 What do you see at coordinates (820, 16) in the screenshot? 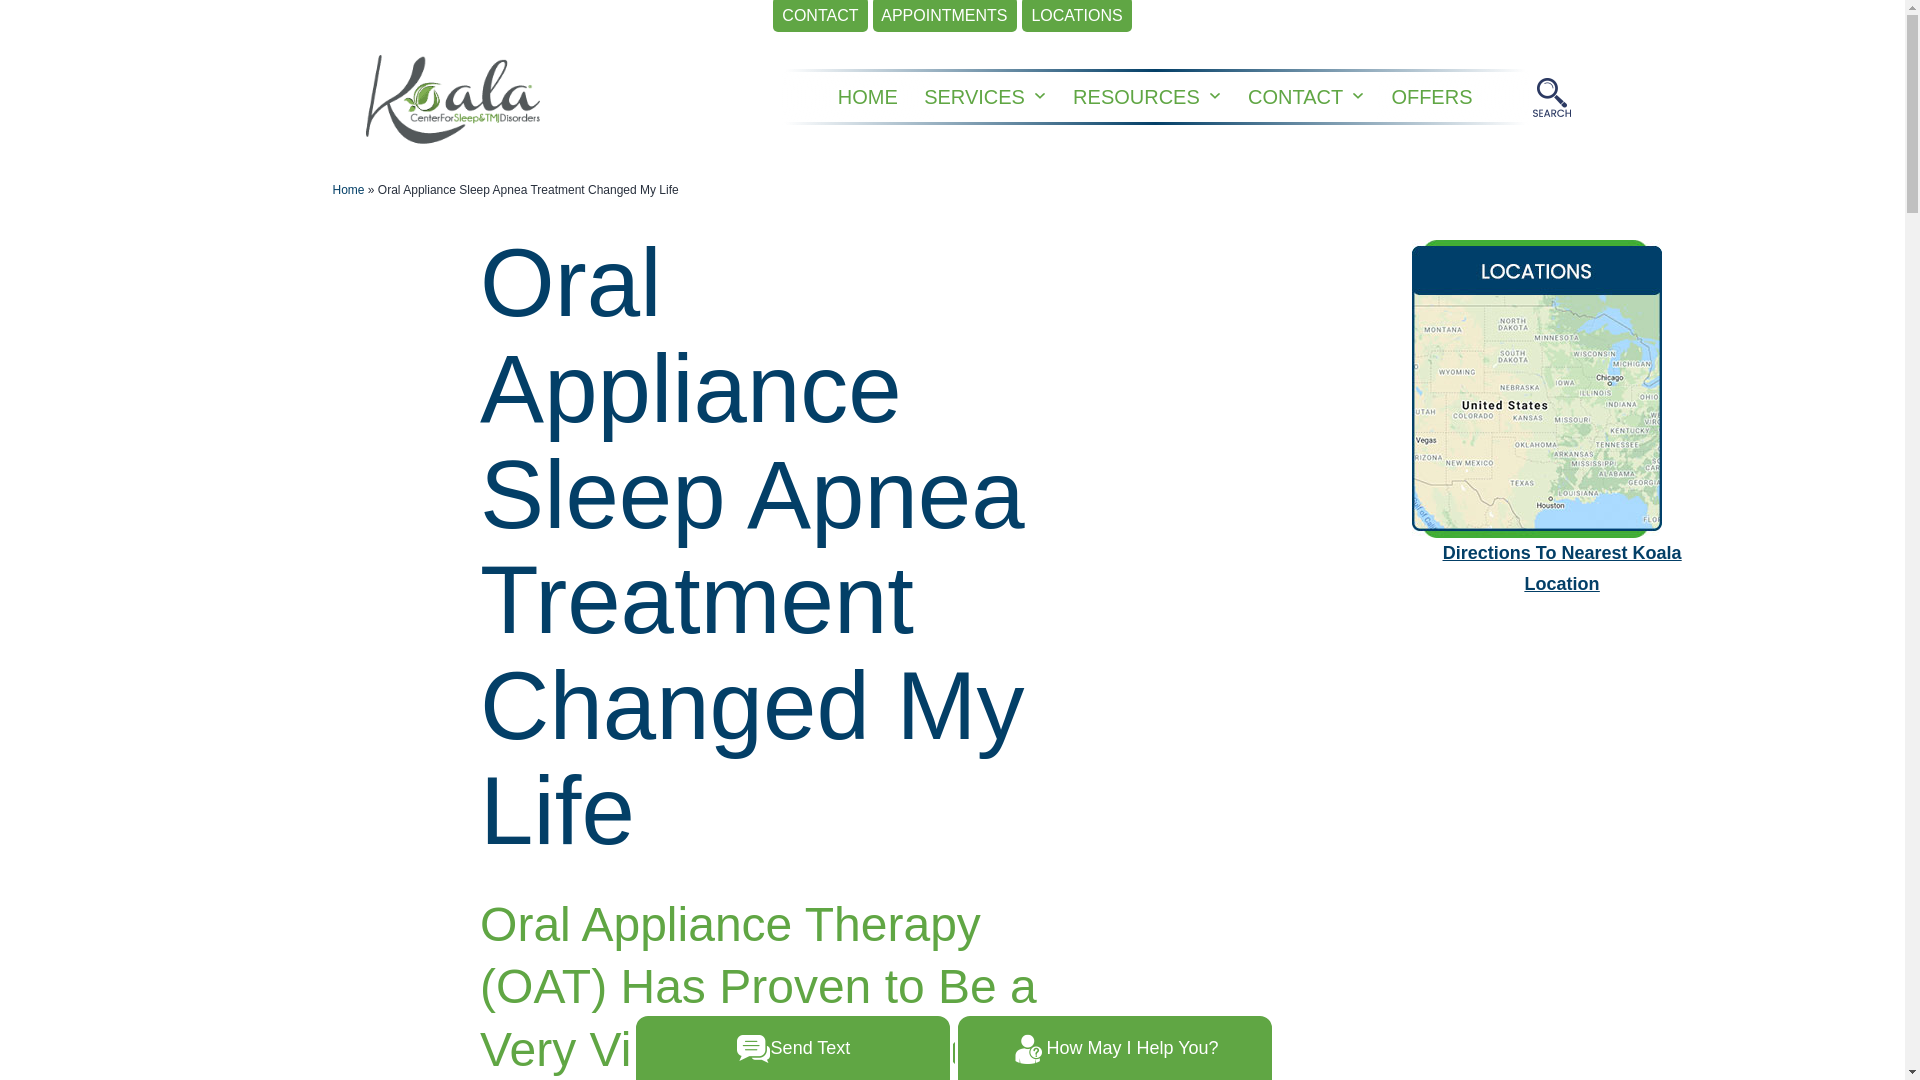
I see `CONTACT` at bounding box center [820, 16].